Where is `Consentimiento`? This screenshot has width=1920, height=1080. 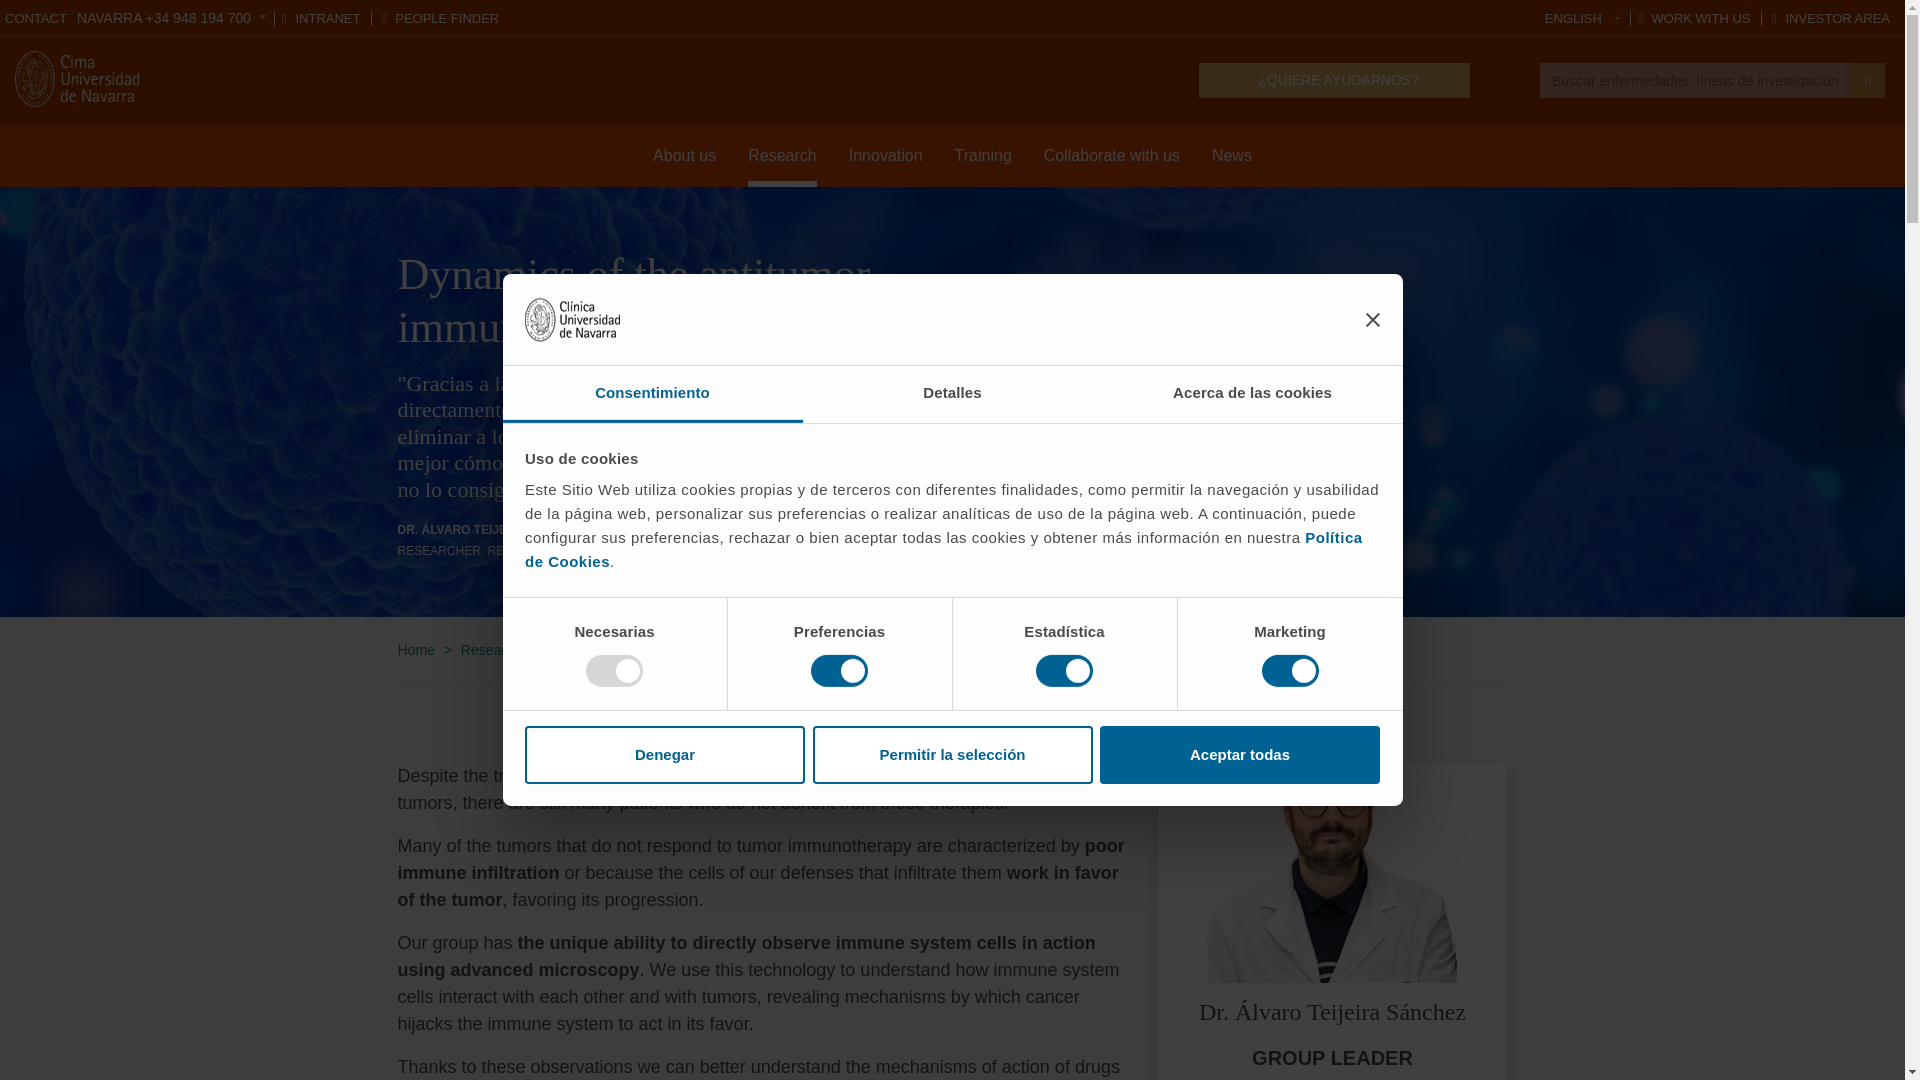 Consentimiento is located at coordinates (652, 394).